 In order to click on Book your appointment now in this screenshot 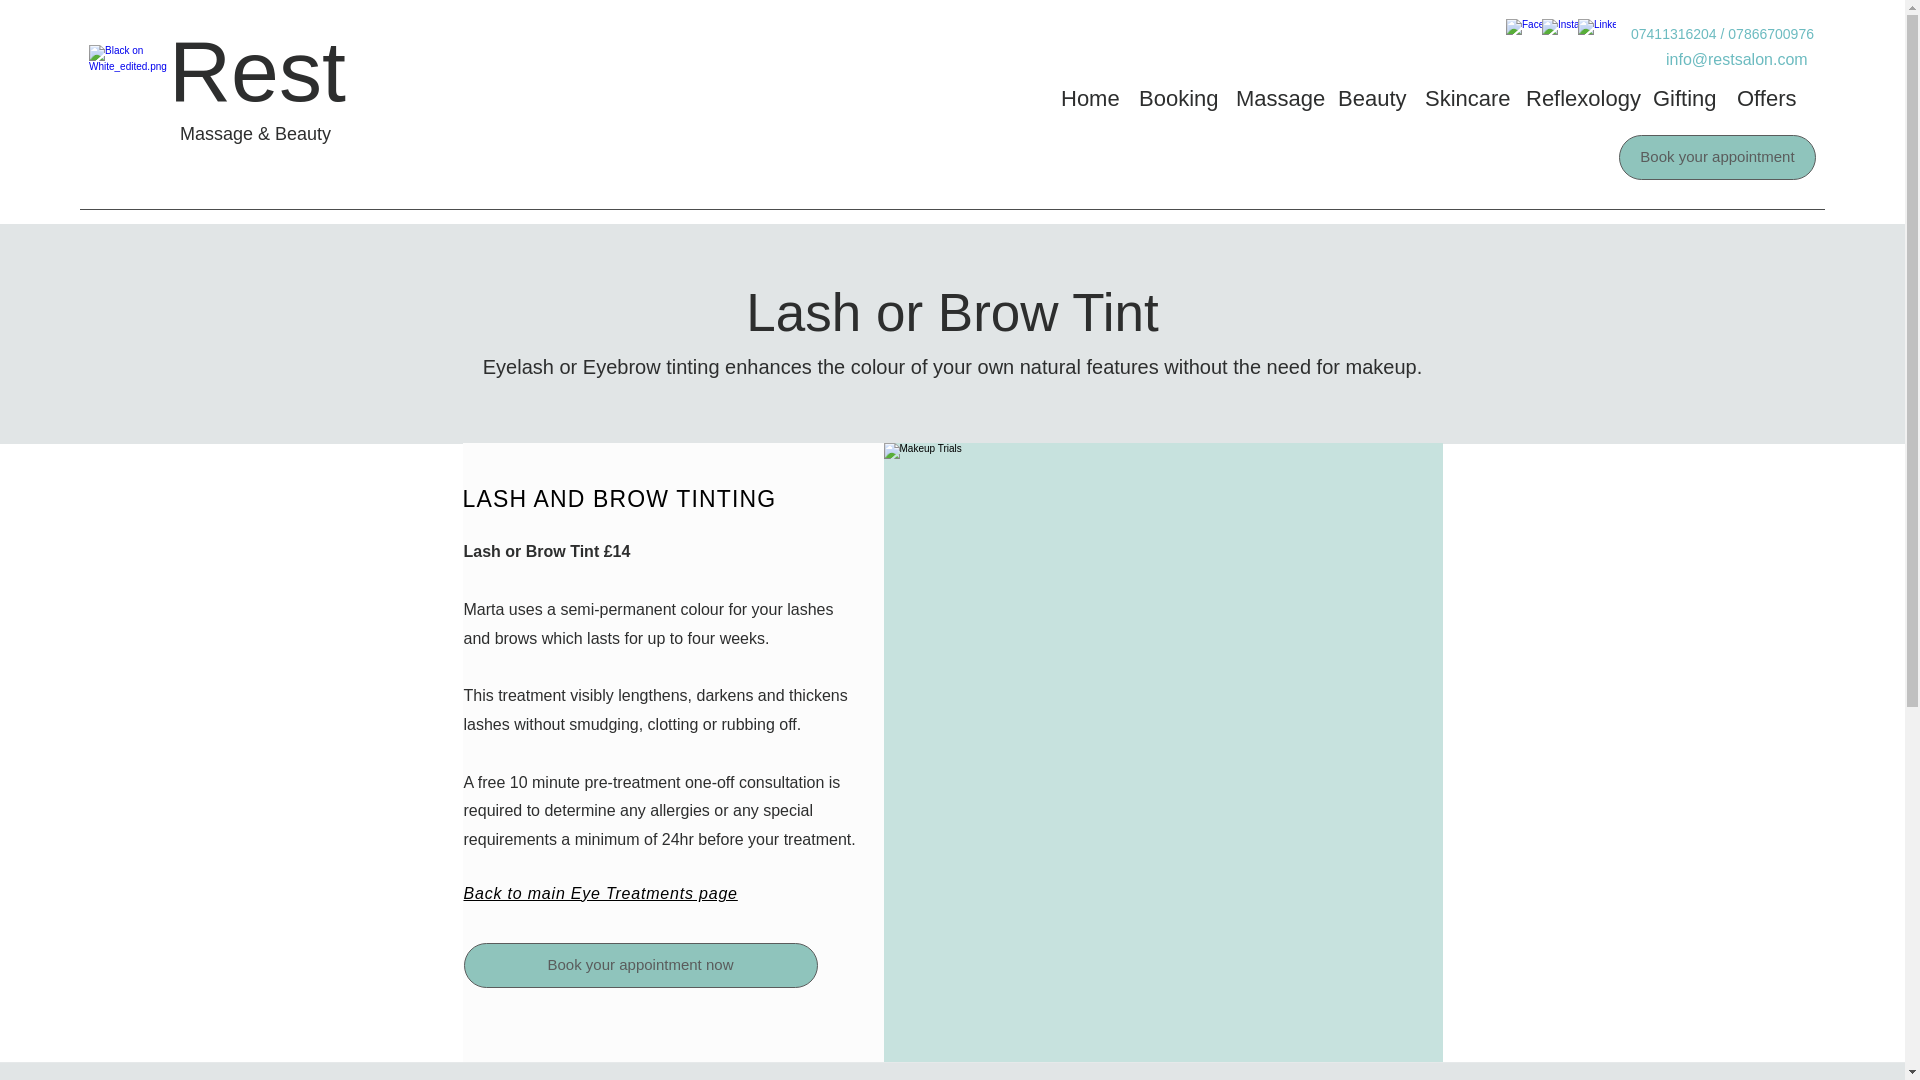, I will do `click(640, 965)`.